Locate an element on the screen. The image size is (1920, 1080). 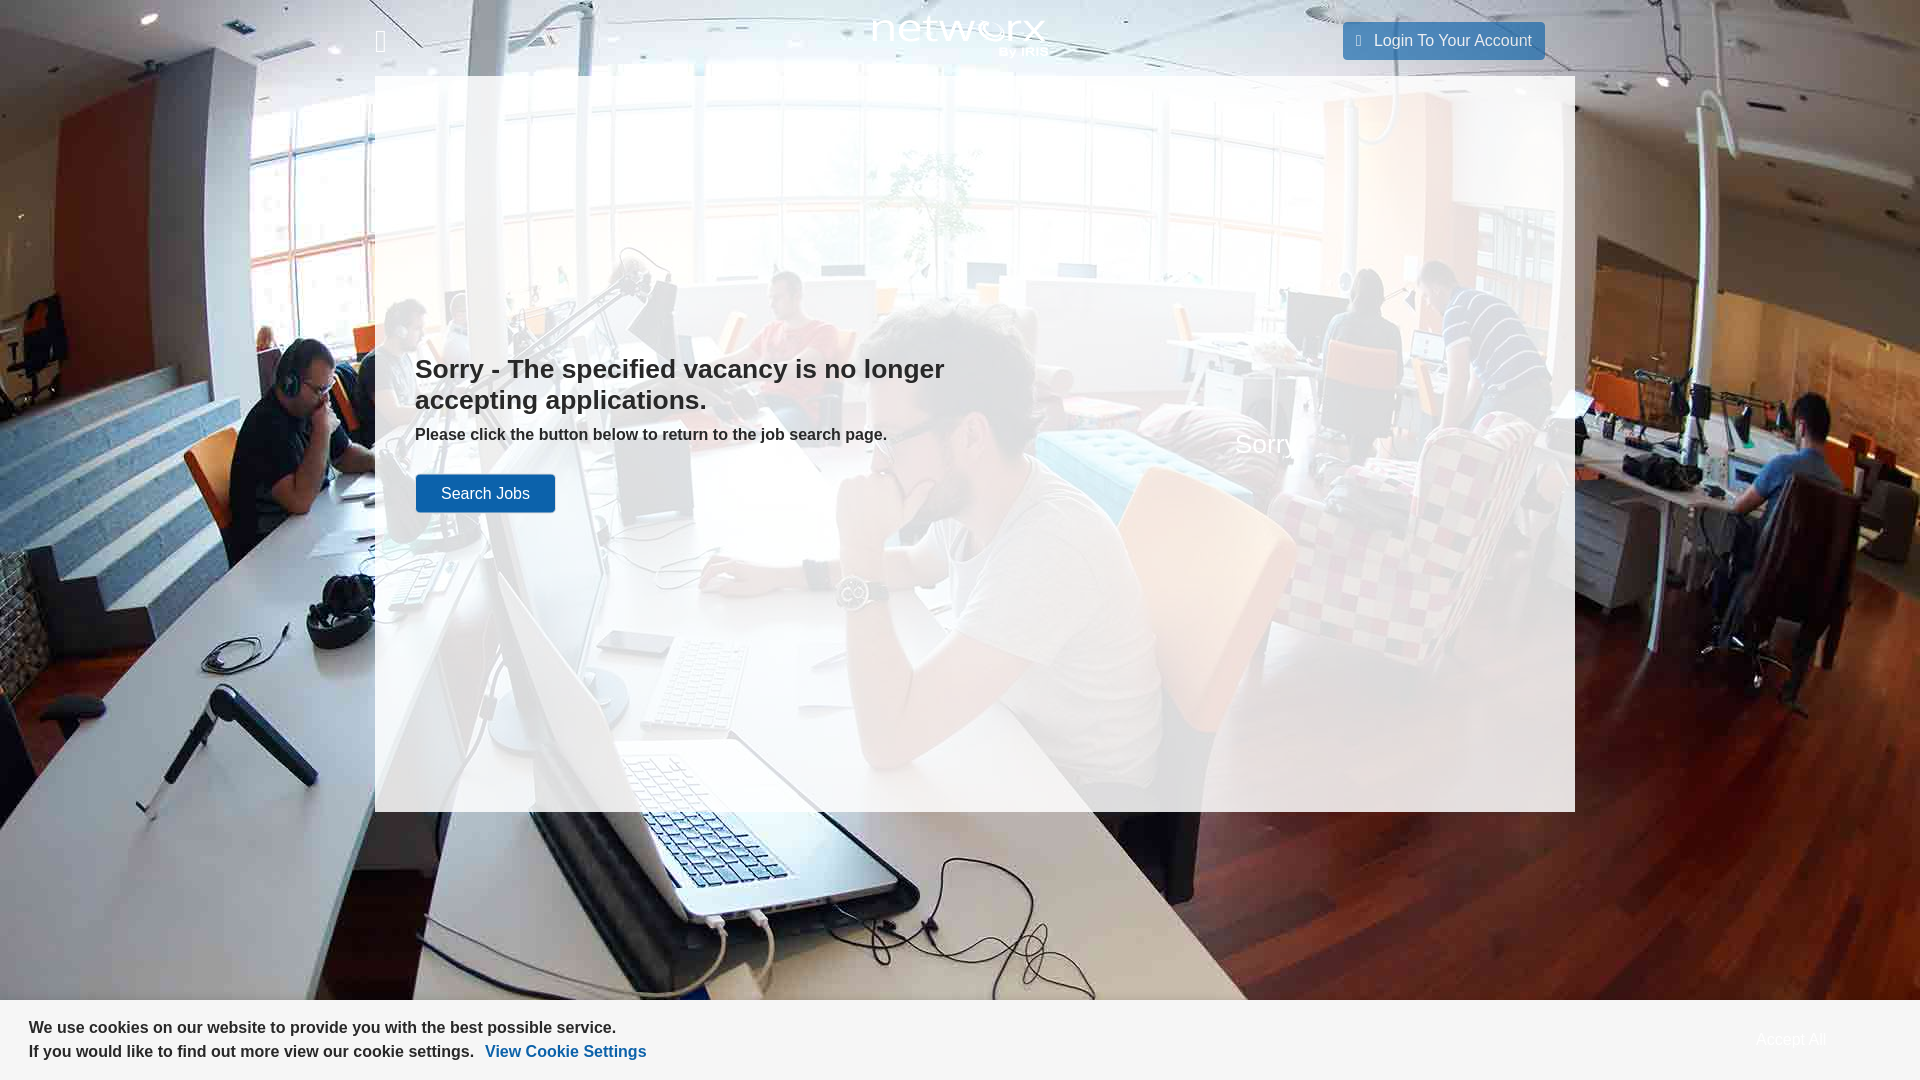
networx by iris white header logo is located at coordinates (958, 38).